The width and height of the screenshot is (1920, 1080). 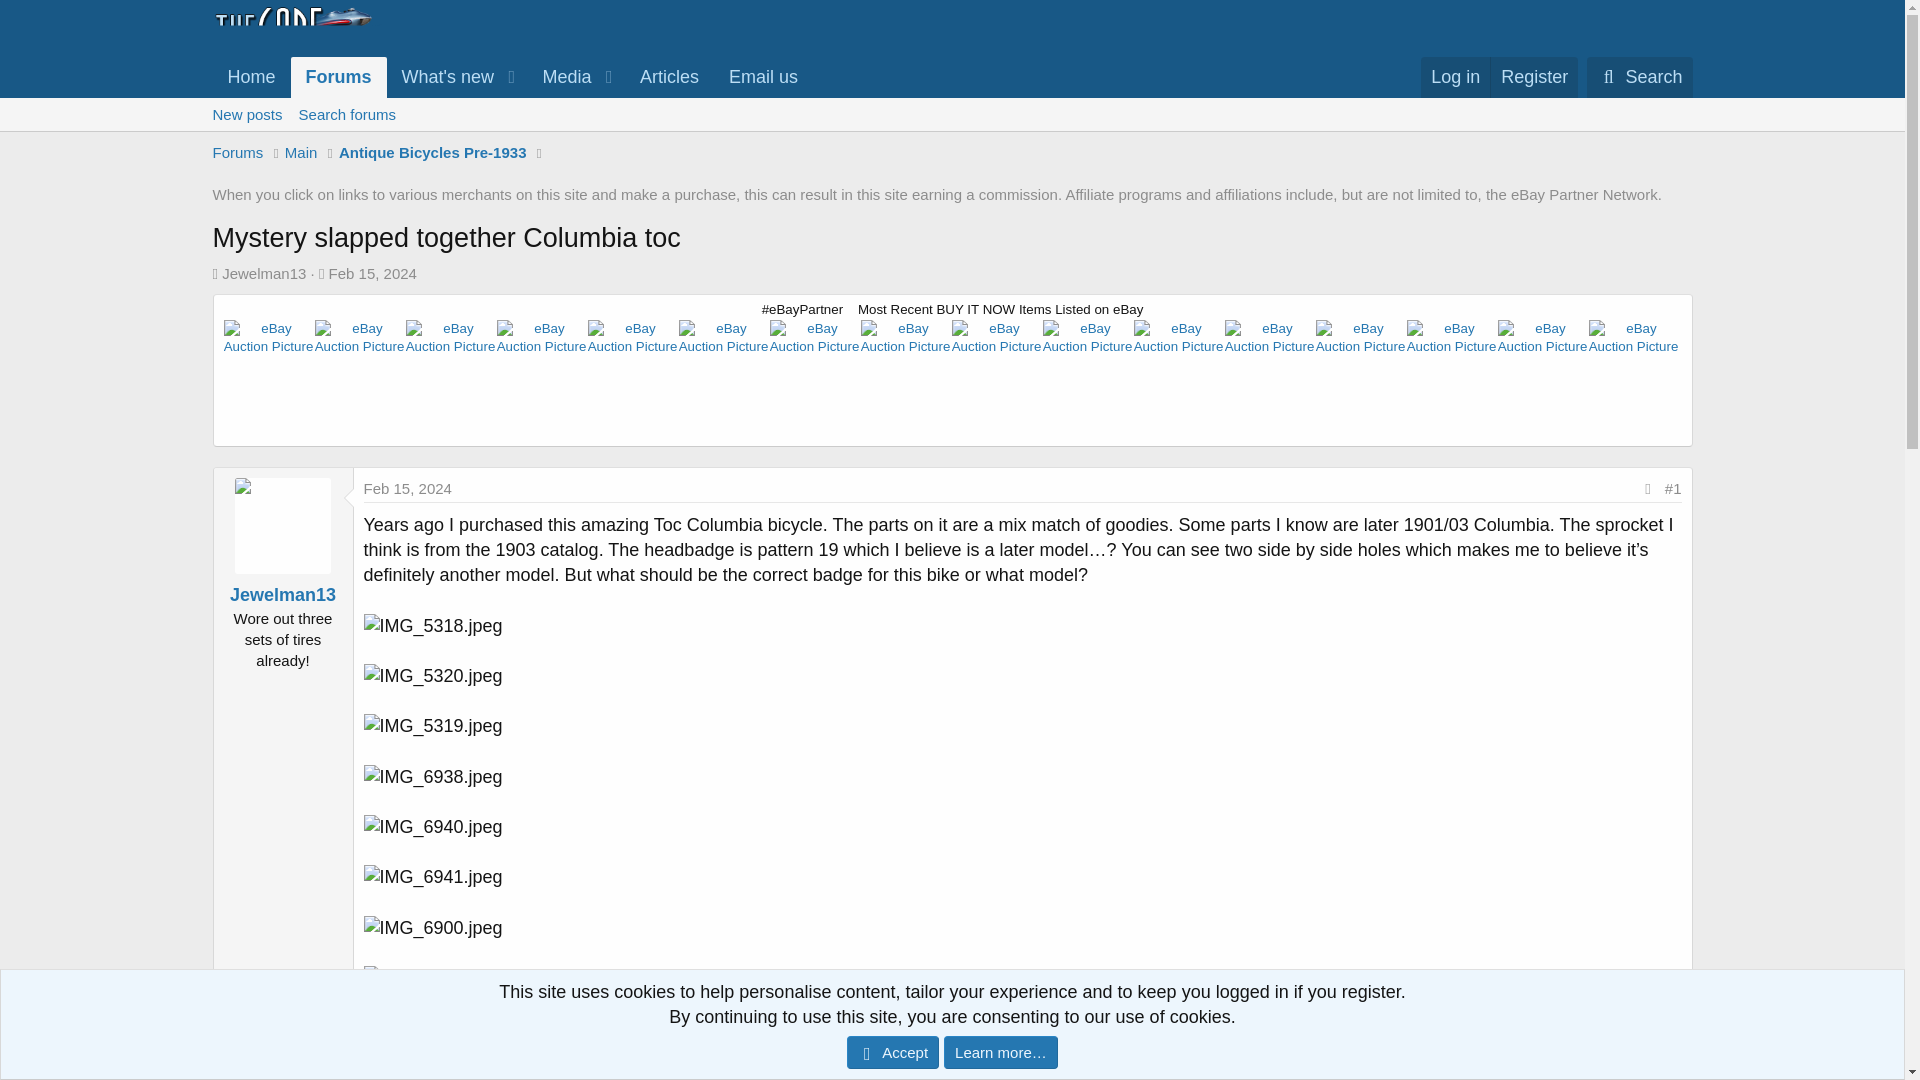 I want to click on Search, so click(x=1639, y=78).